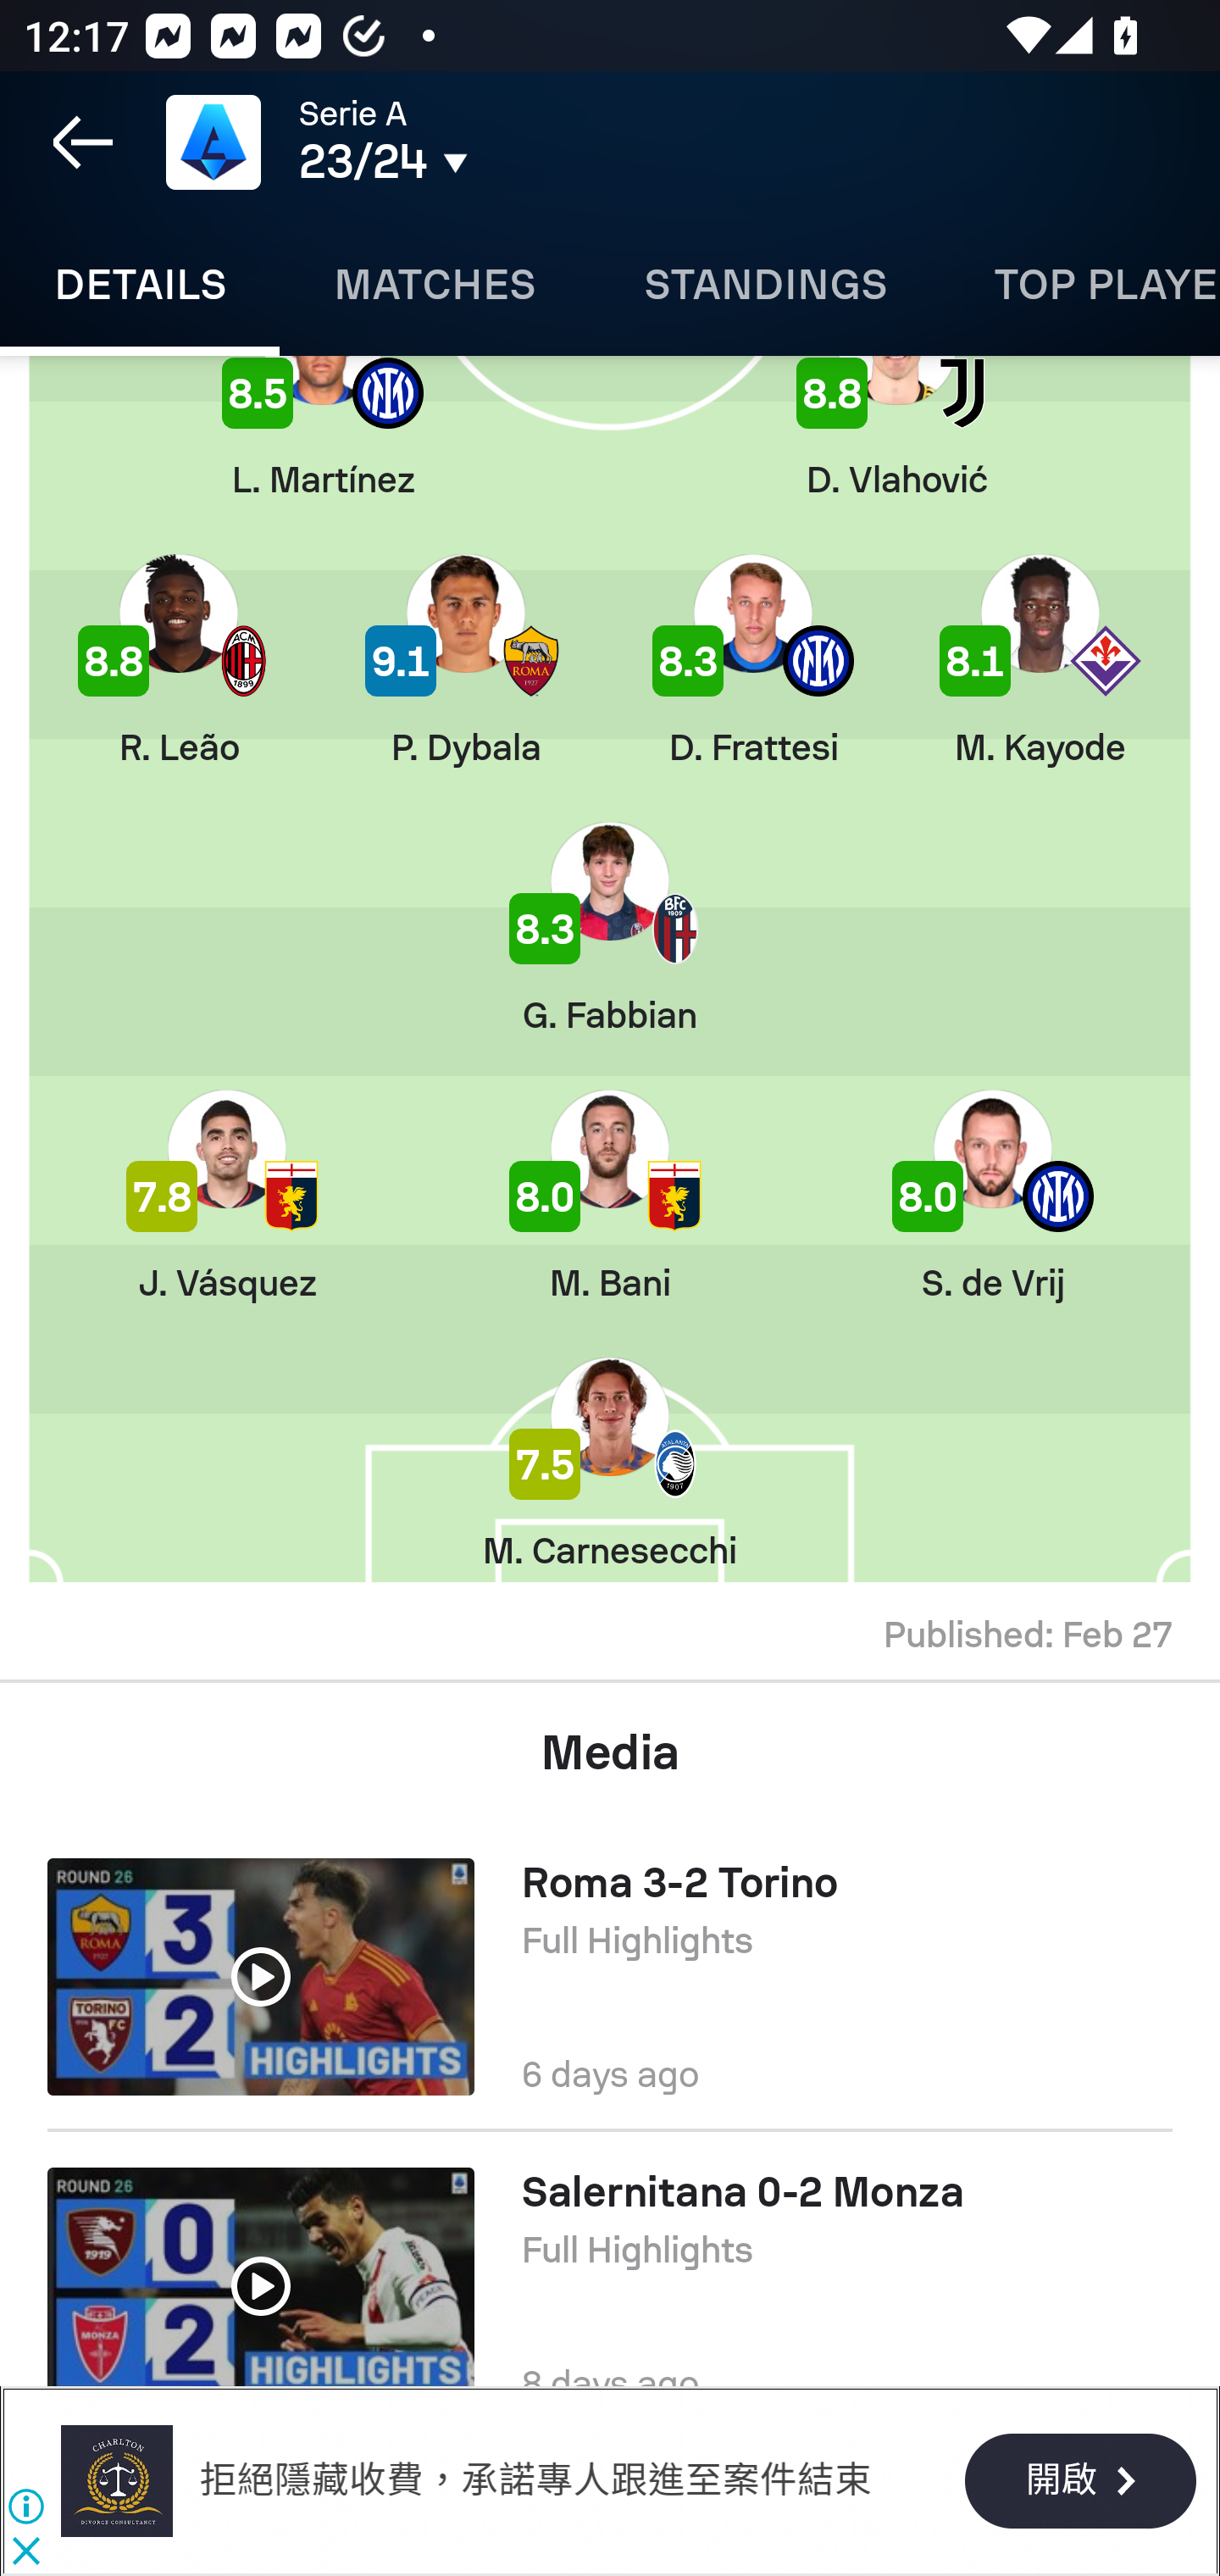 The height and width of the screenshot is (2576, 1220). I want to click on Standings STANDINGS, so click(764, 285).